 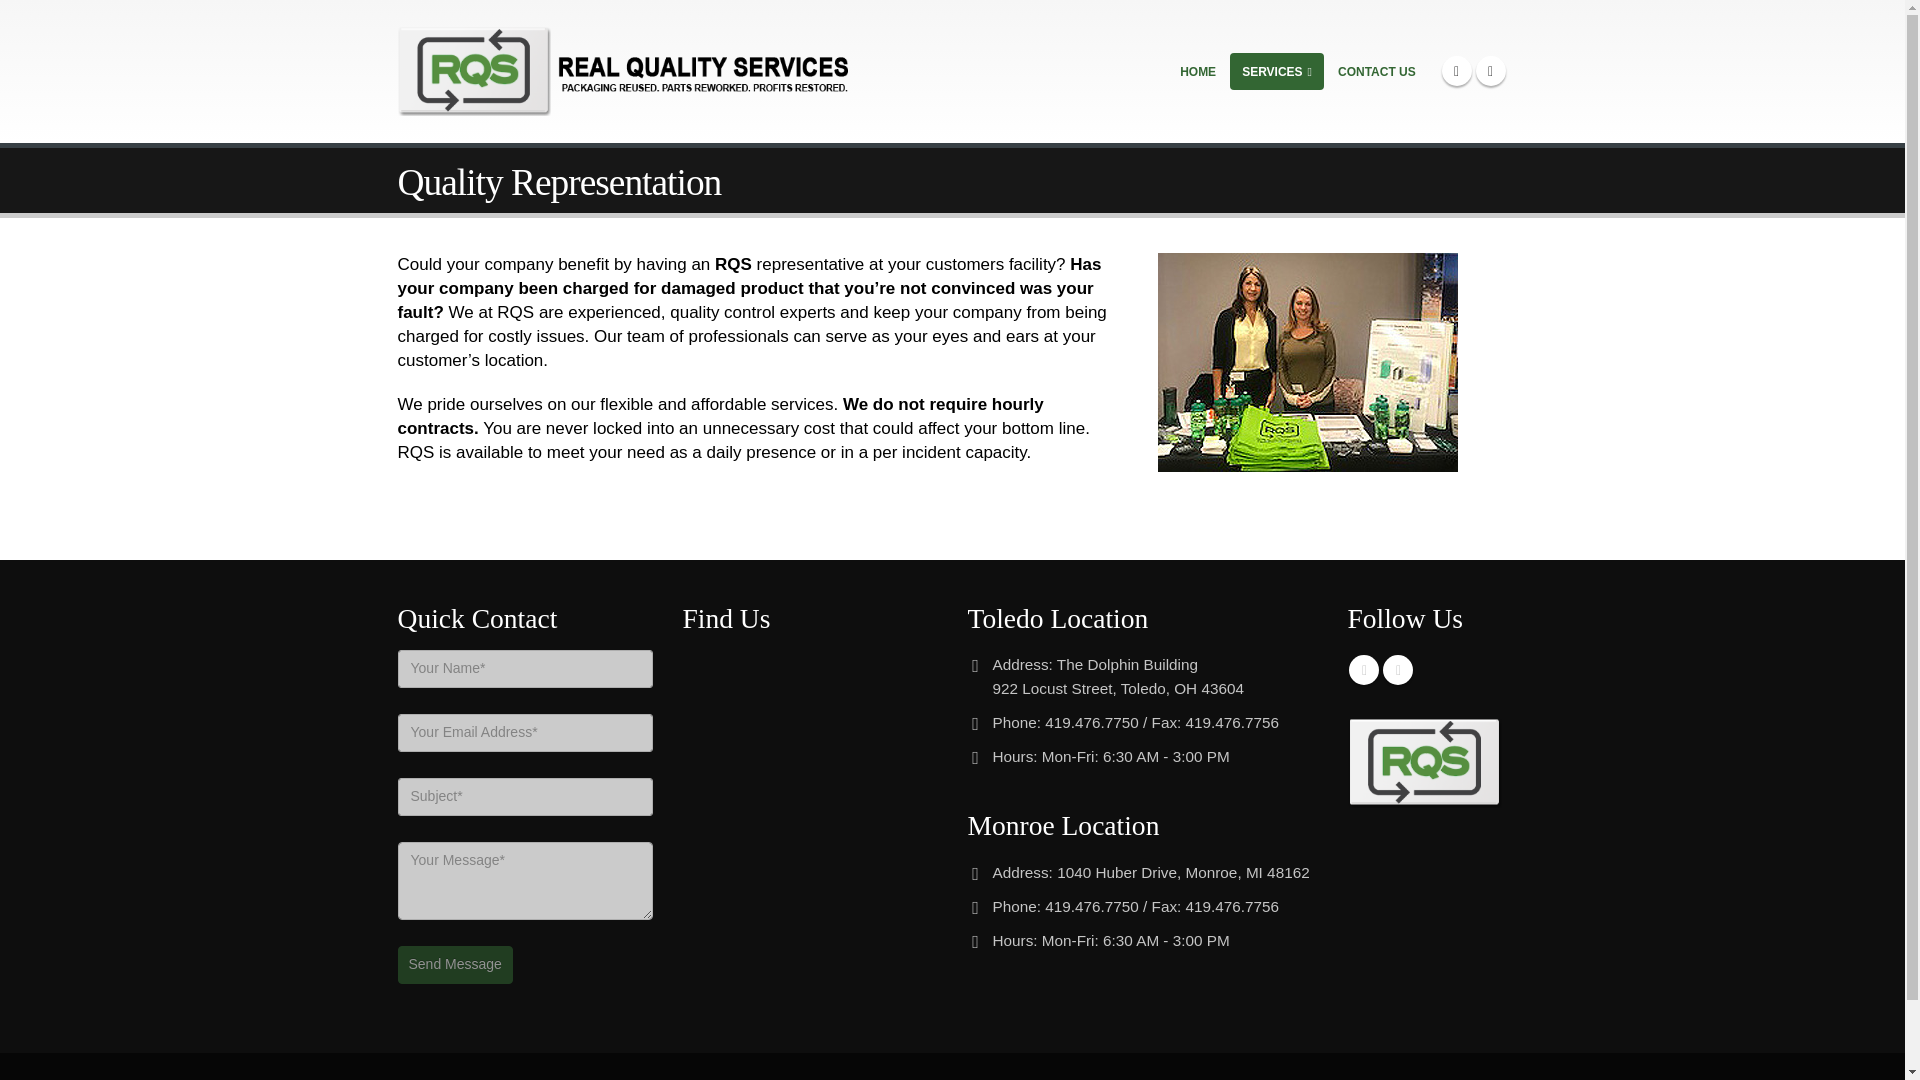 I want to click on LinkedIn, so click(x=1490, y=71).